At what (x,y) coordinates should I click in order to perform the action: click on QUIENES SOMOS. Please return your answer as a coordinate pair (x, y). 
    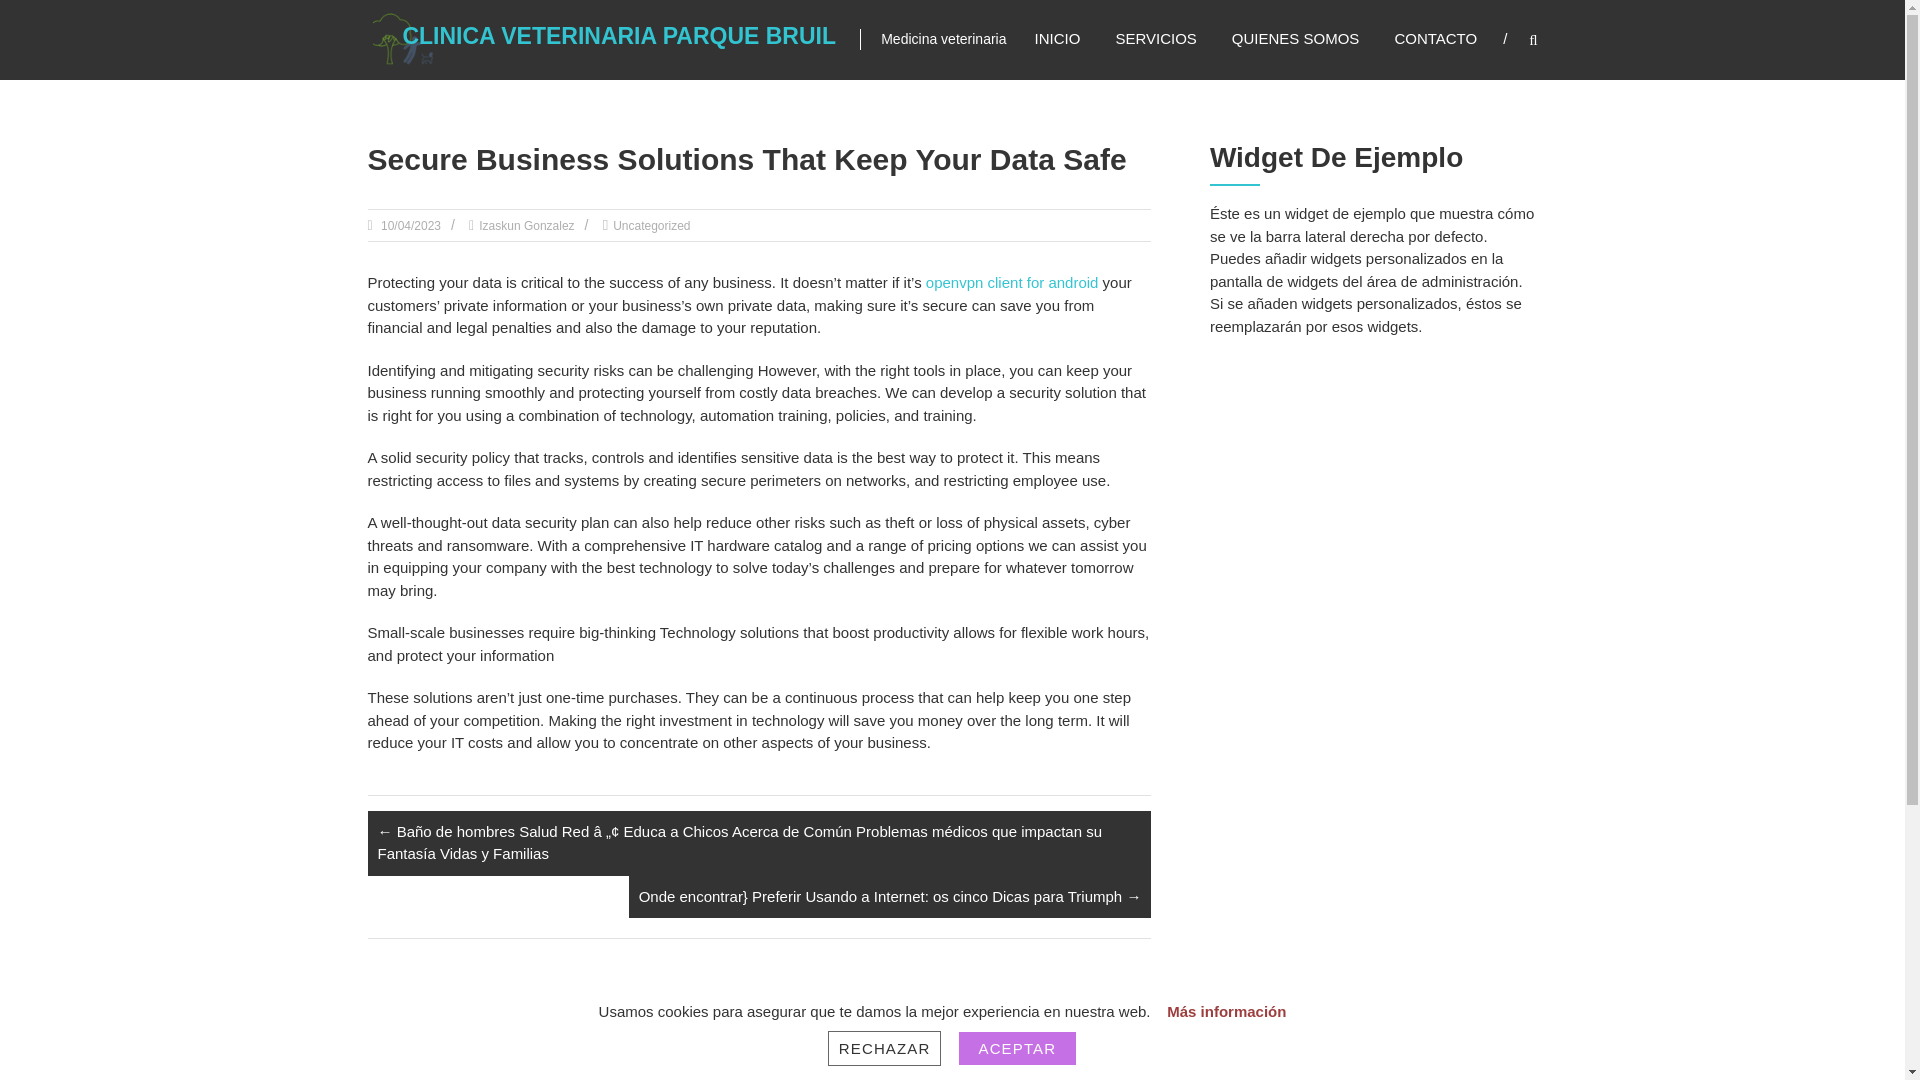
    Looking at the image, I should click on (1296, 38).